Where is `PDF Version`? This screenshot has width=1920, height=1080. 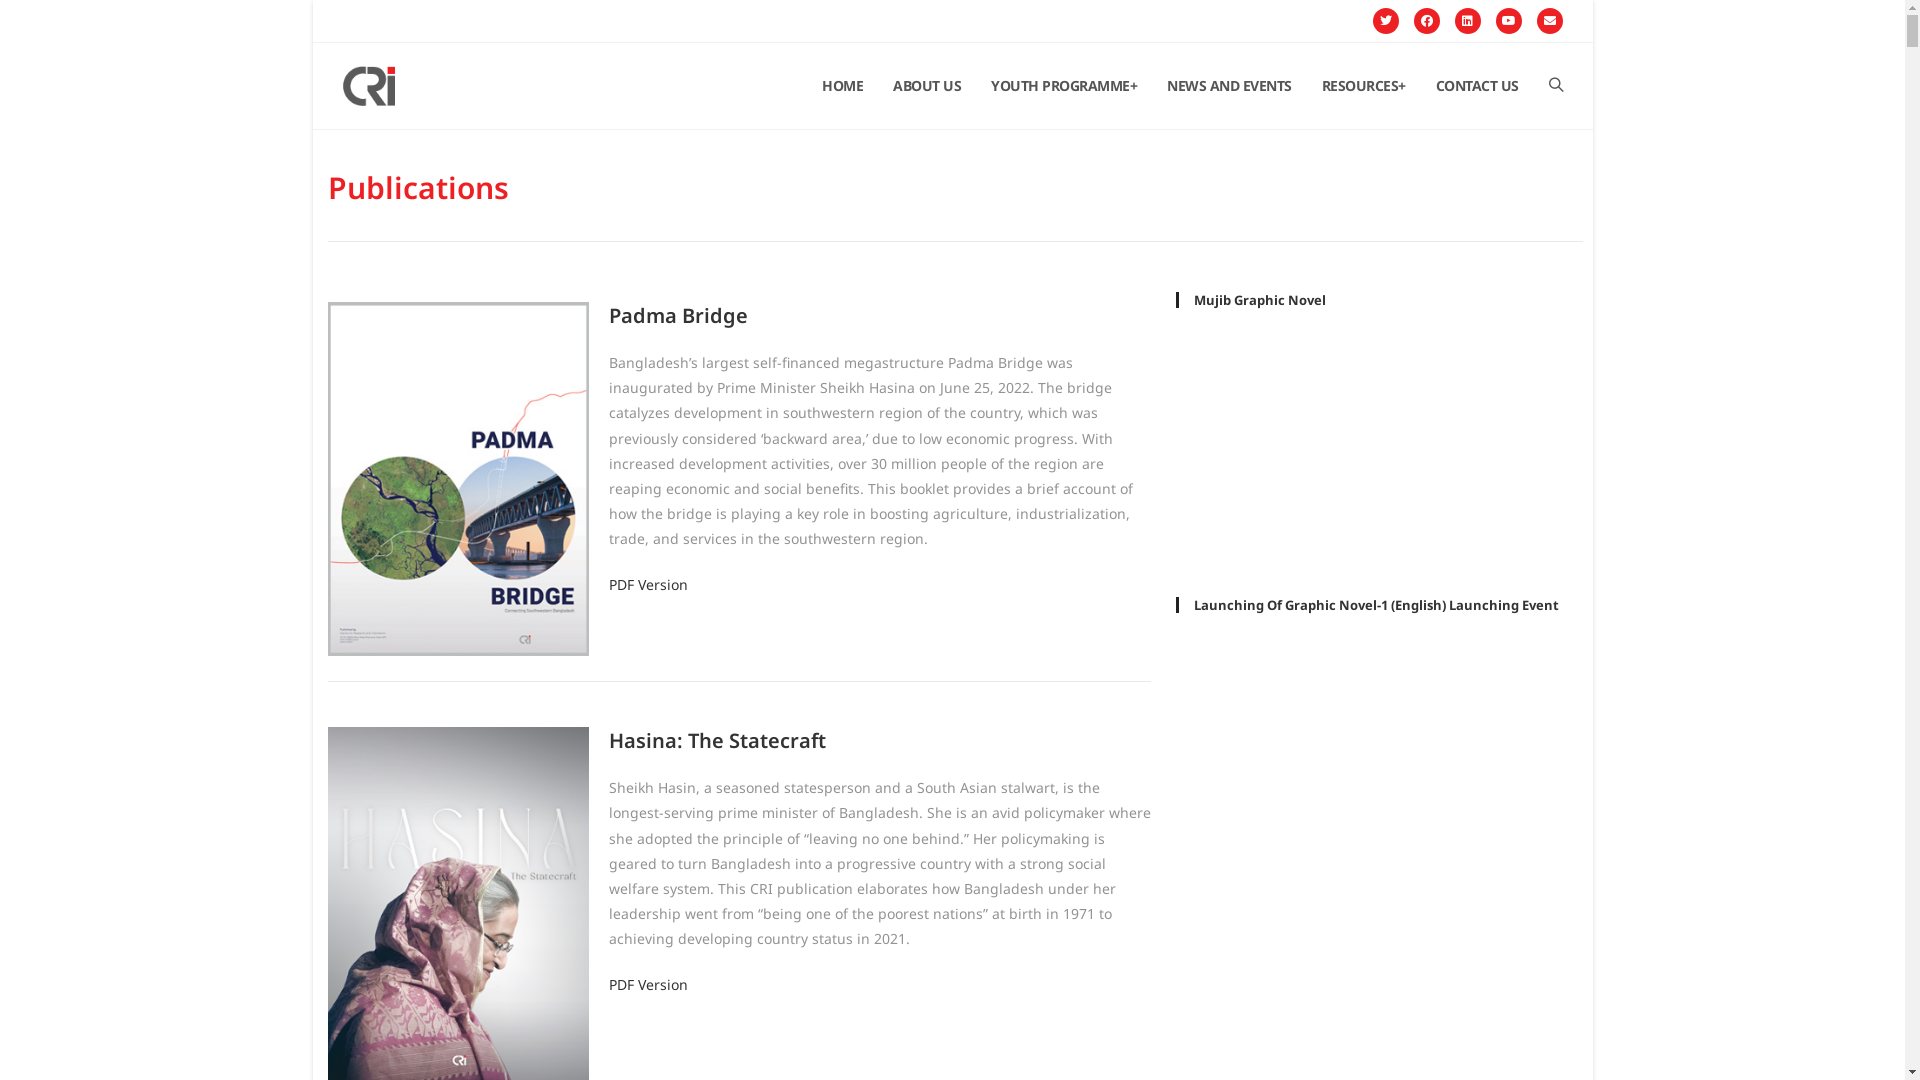 PDF Version is located at coordinates (648, 584).